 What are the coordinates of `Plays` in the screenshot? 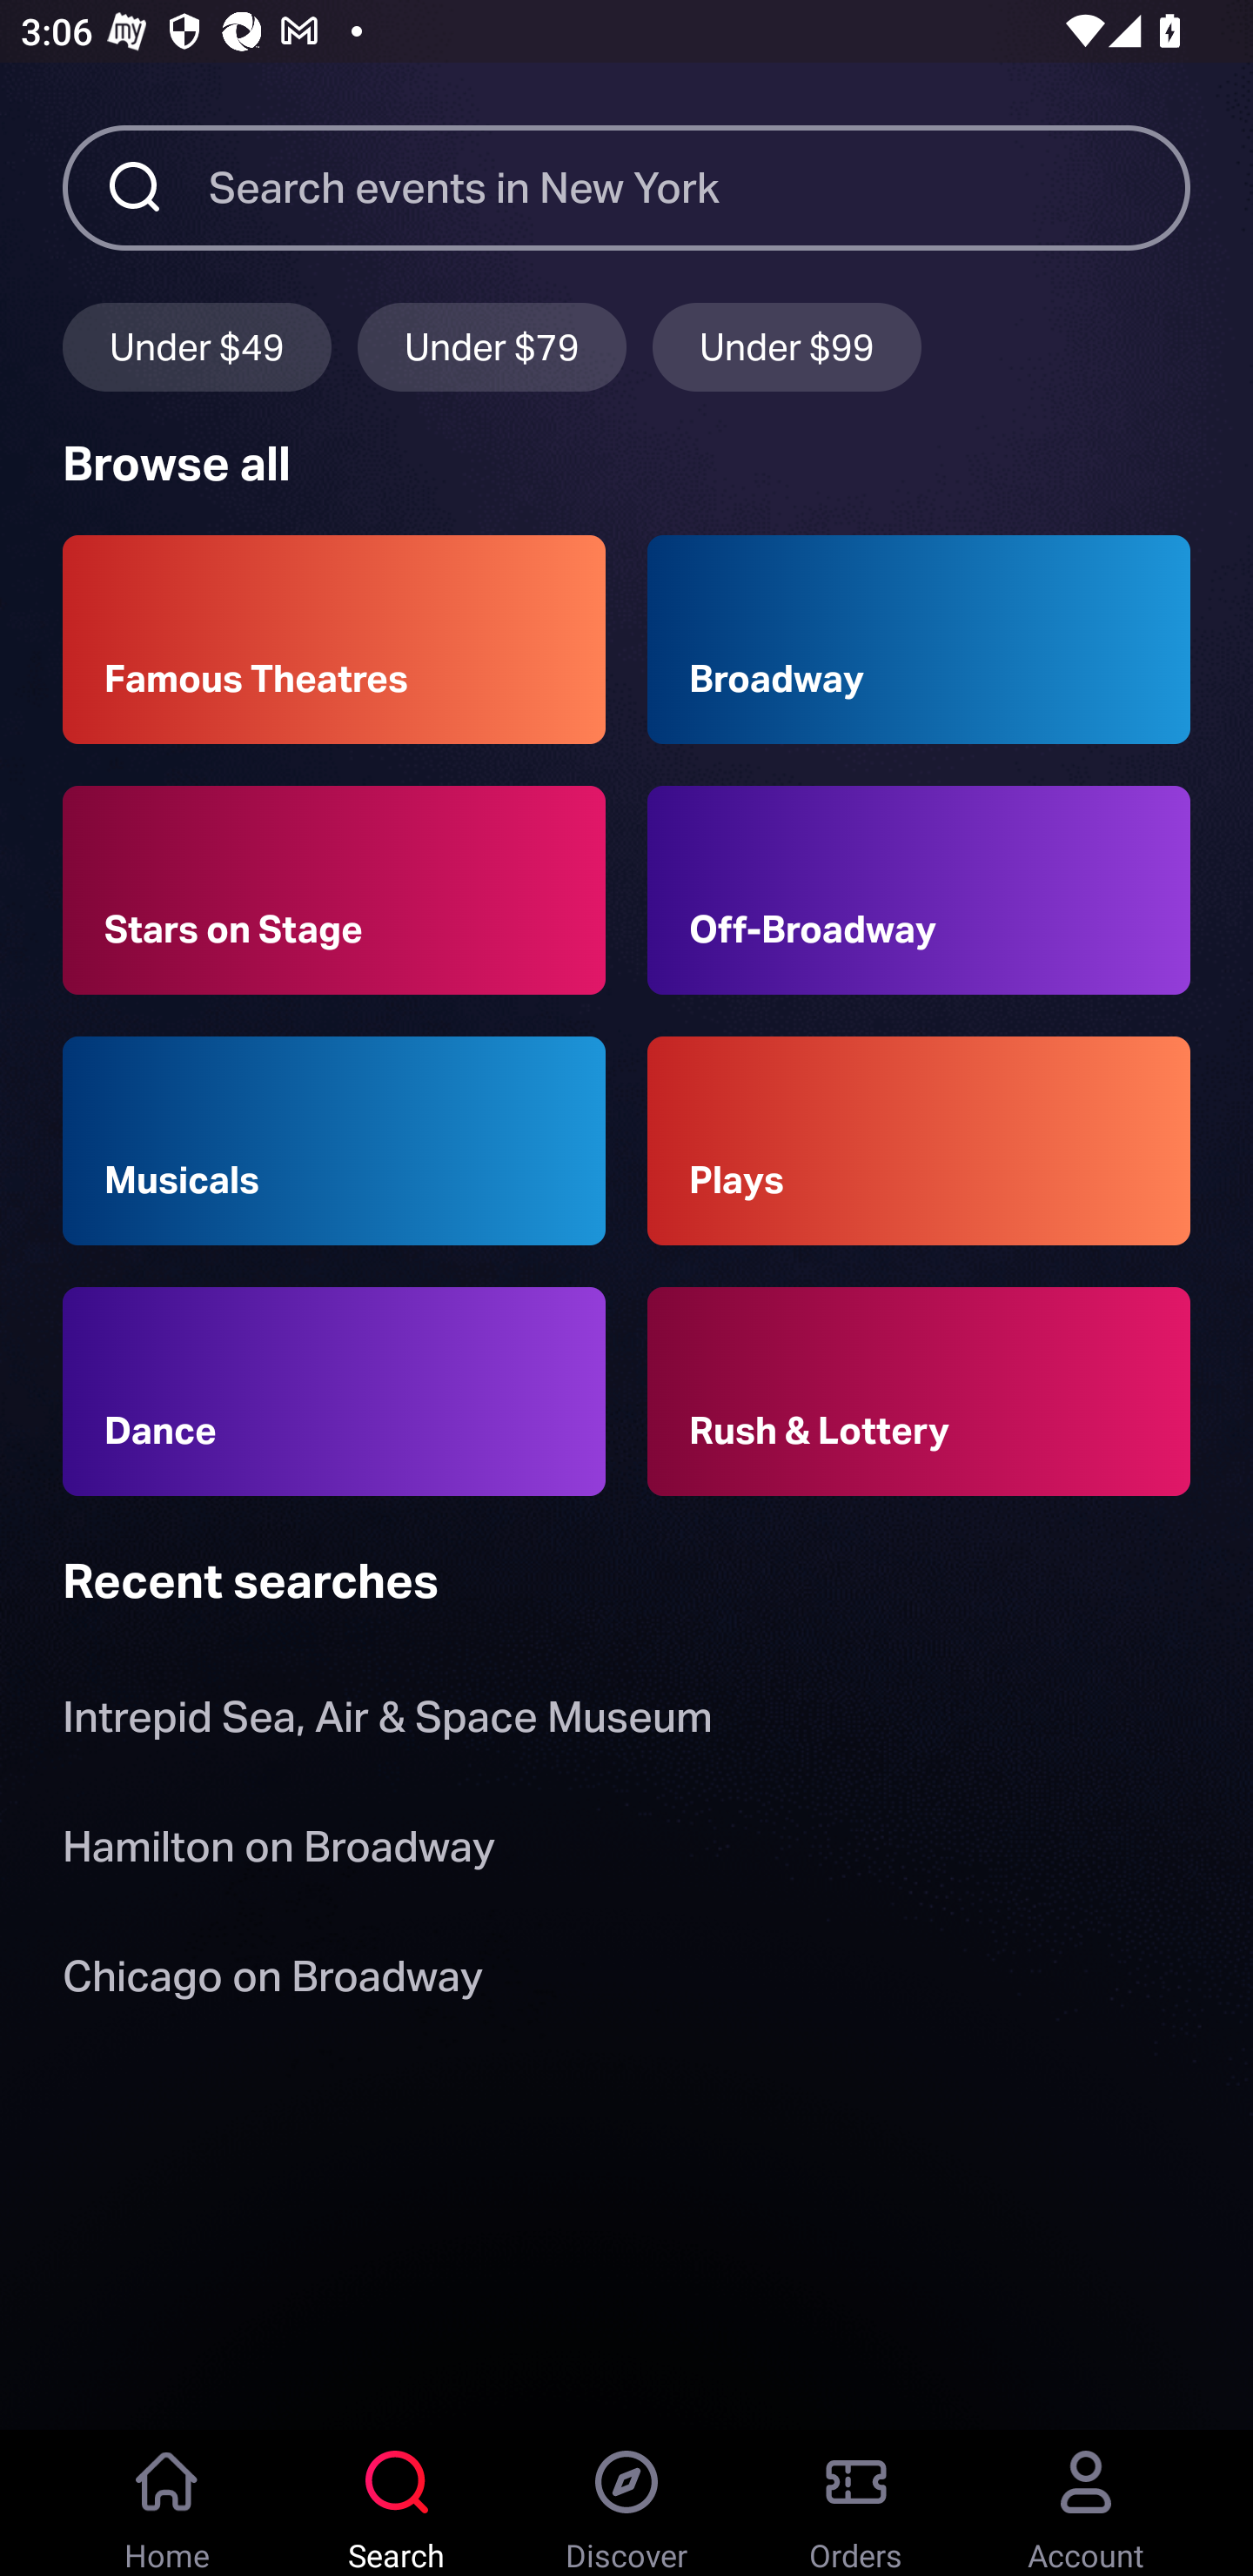 It's located at (919, 1139).